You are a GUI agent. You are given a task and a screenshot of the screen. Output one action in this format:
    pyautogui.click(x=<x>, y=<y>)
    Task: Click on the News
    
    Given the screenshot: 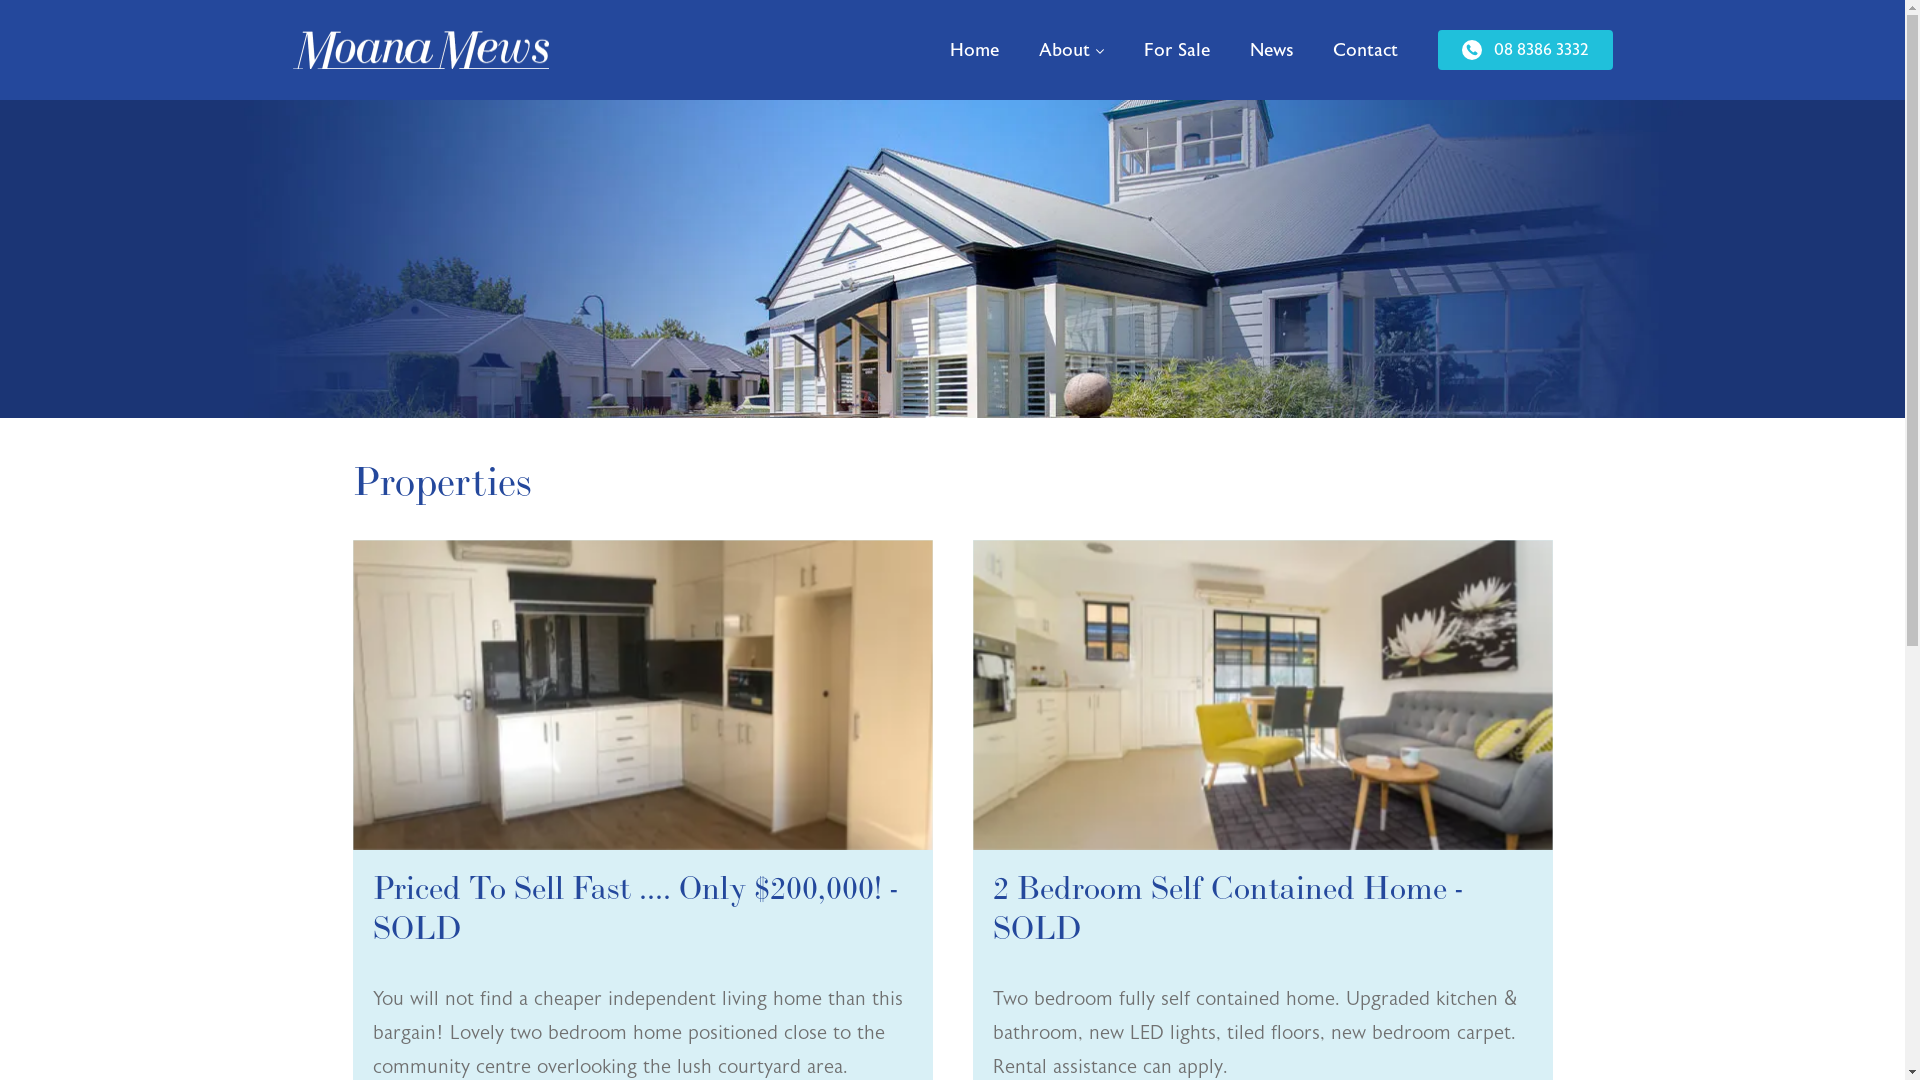 What is the action you would take?
    pyautogui.click(x=1272, y=50)
    